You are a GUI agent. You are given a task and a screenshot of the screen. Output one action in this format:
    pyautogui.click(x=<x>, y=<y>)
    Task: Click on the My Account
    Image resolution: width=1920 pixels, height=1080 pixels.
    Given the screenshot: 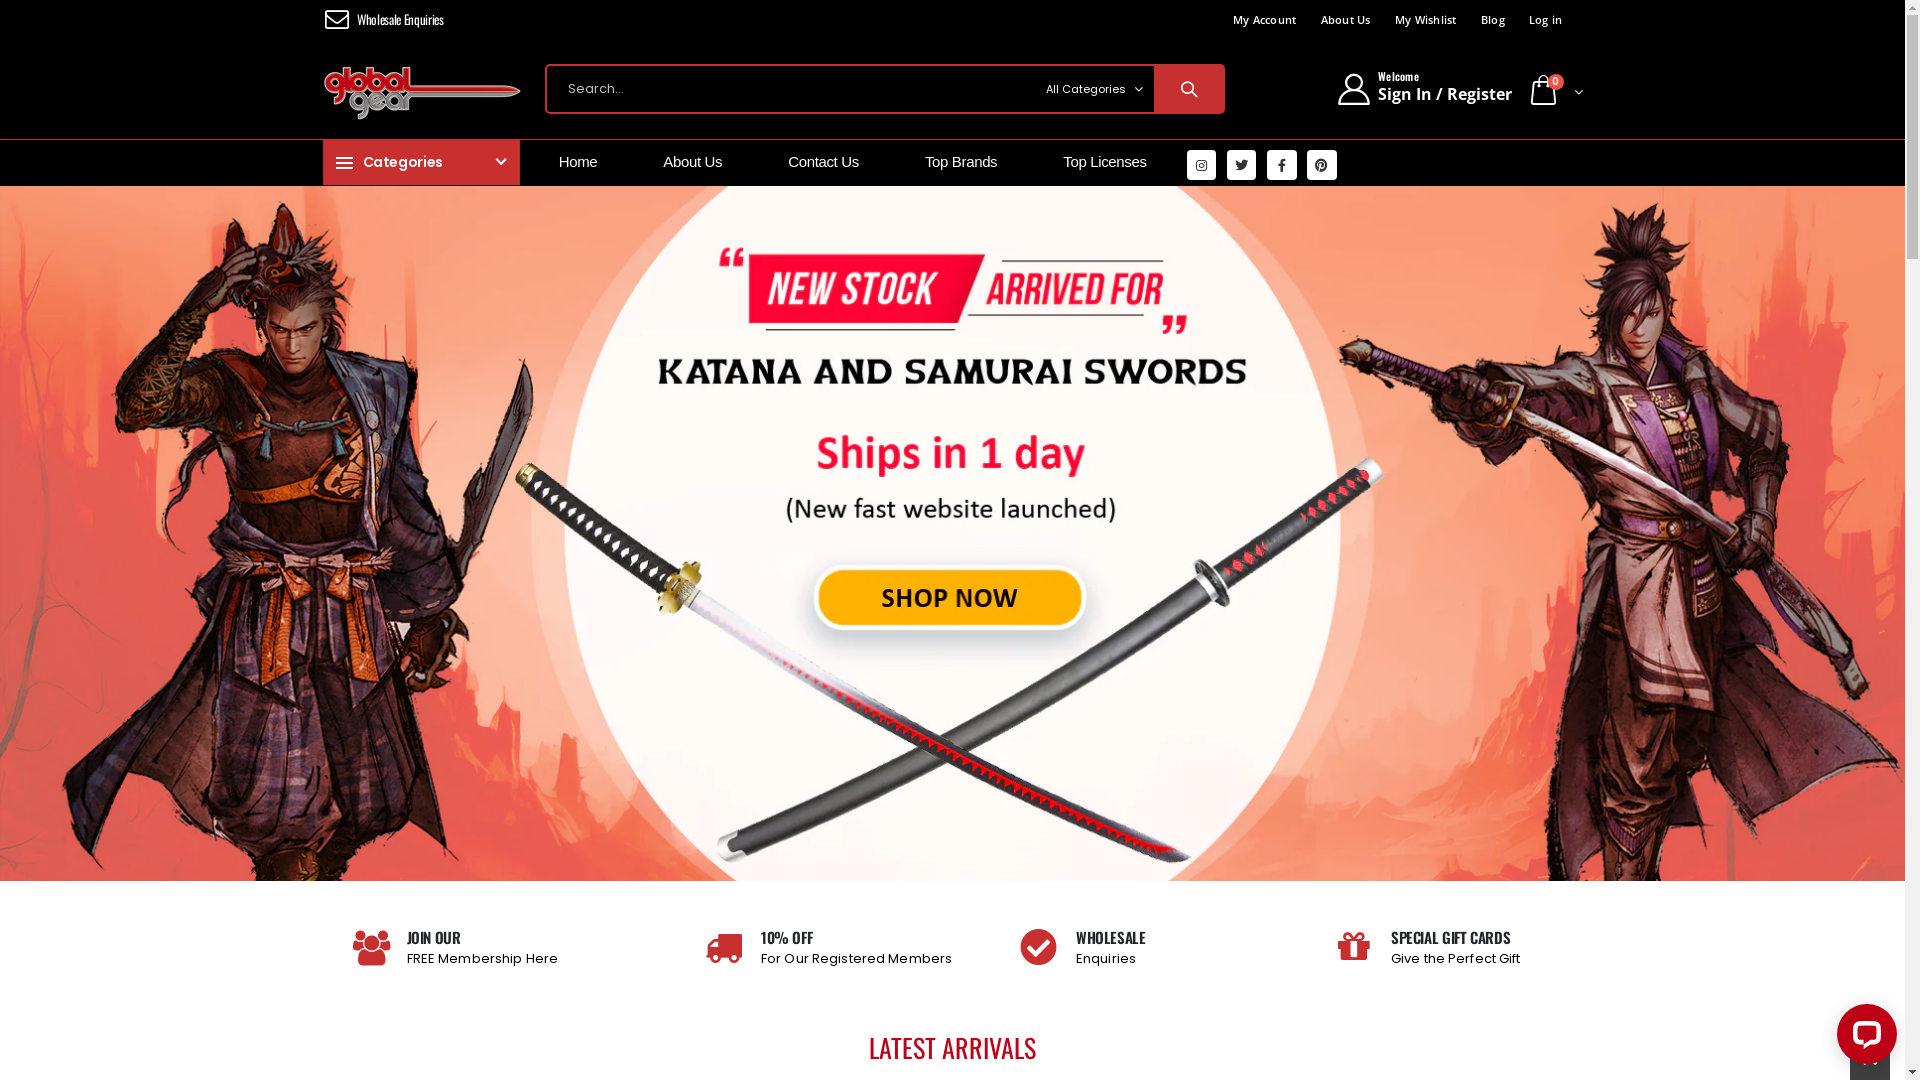 What is the action you would take?
    pyautogui.click(x=1265, y=18)
    